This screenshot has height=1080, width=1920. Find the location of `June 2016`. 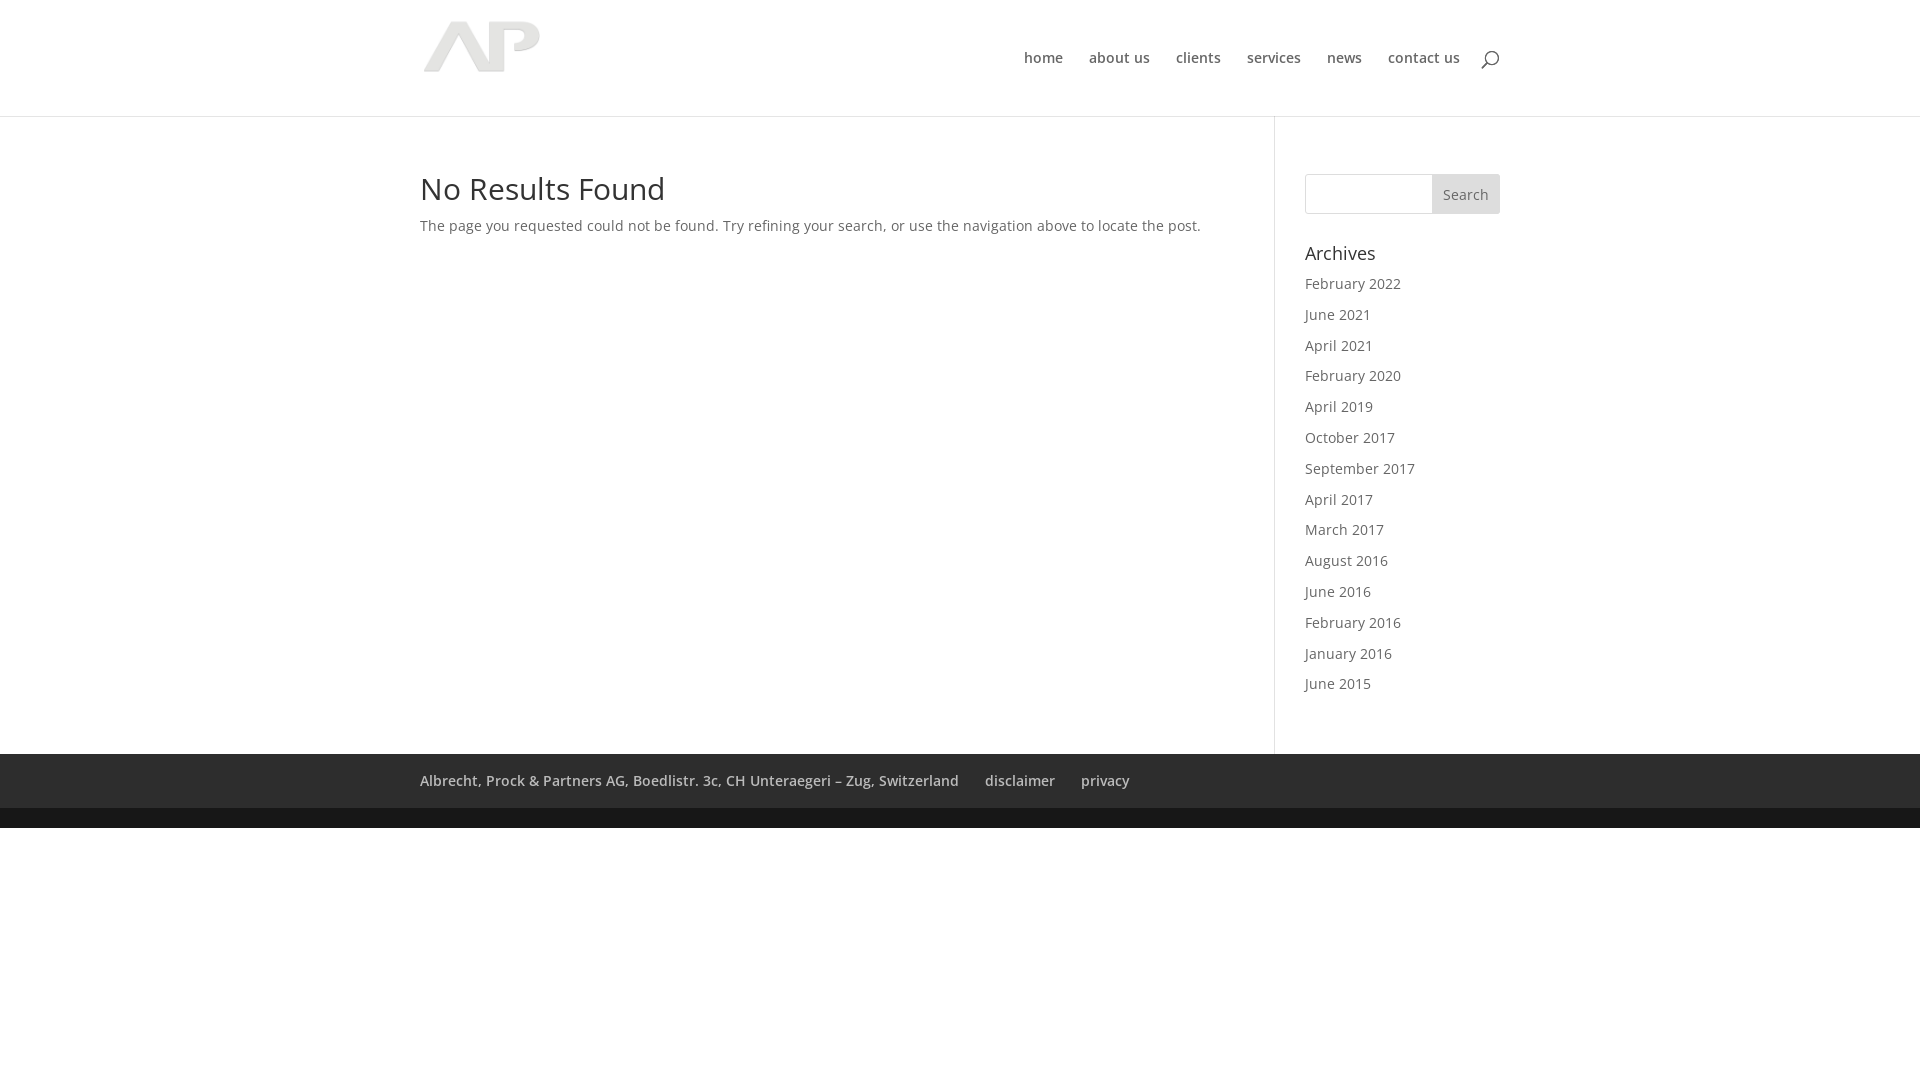

June 2016 is located at coordinates (1338, 592).